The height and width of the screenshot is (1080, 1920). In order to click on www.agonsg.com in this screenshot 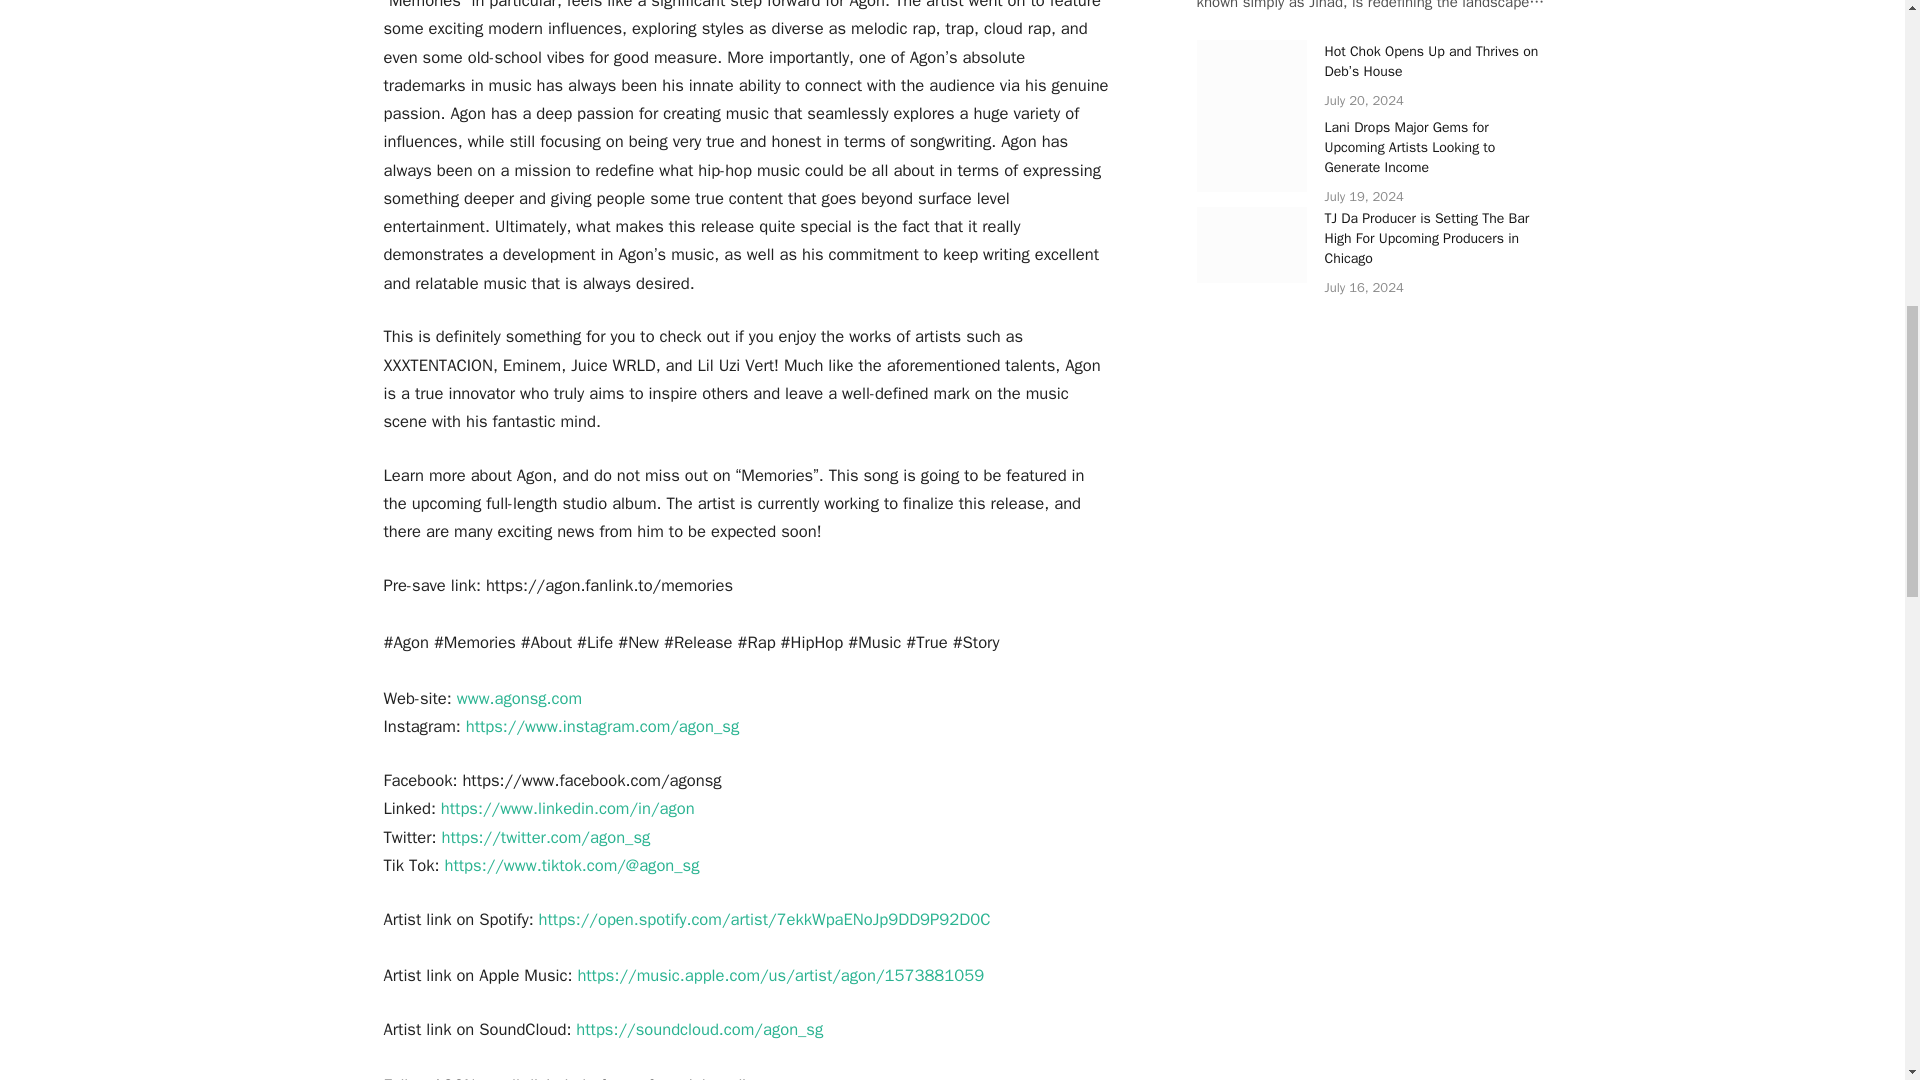, I will do `click(518, 698)`.